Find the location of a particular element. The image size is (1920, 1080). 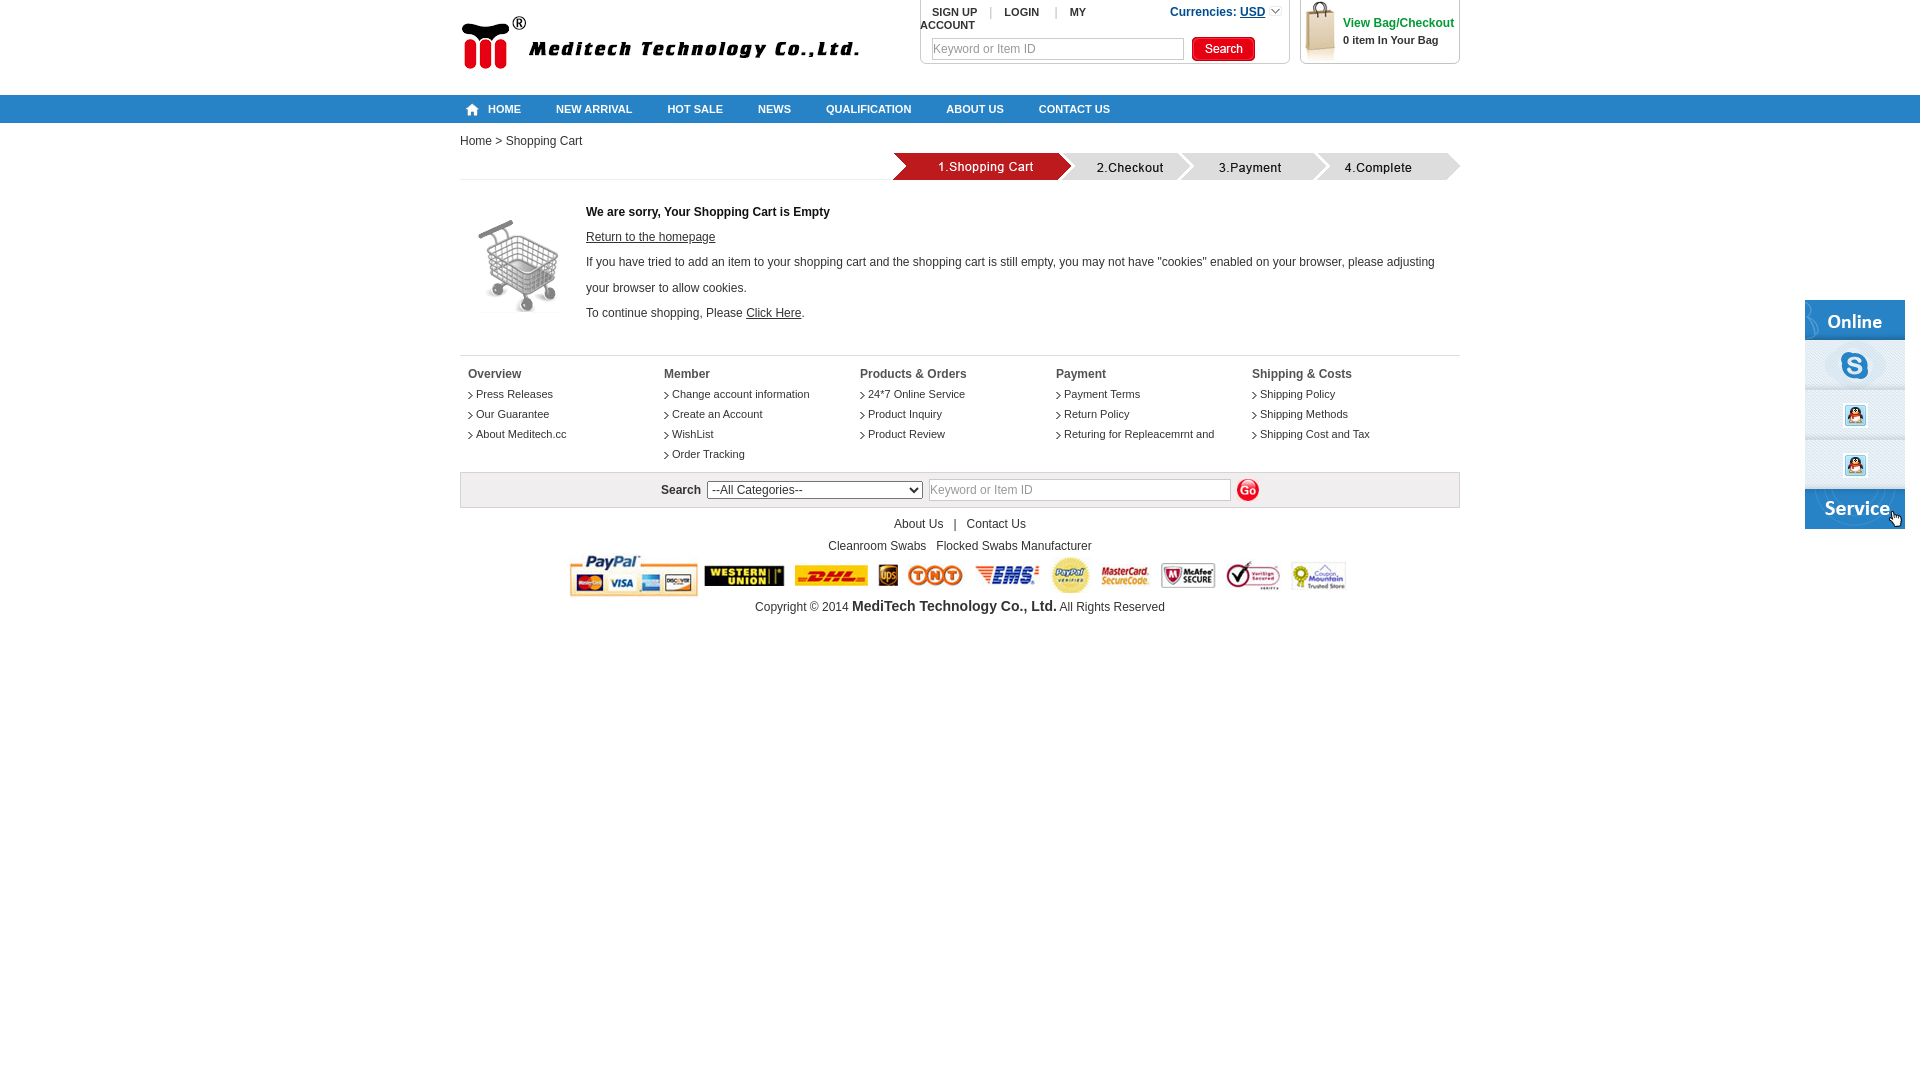

Click Here is located at coordinates (774, 313).